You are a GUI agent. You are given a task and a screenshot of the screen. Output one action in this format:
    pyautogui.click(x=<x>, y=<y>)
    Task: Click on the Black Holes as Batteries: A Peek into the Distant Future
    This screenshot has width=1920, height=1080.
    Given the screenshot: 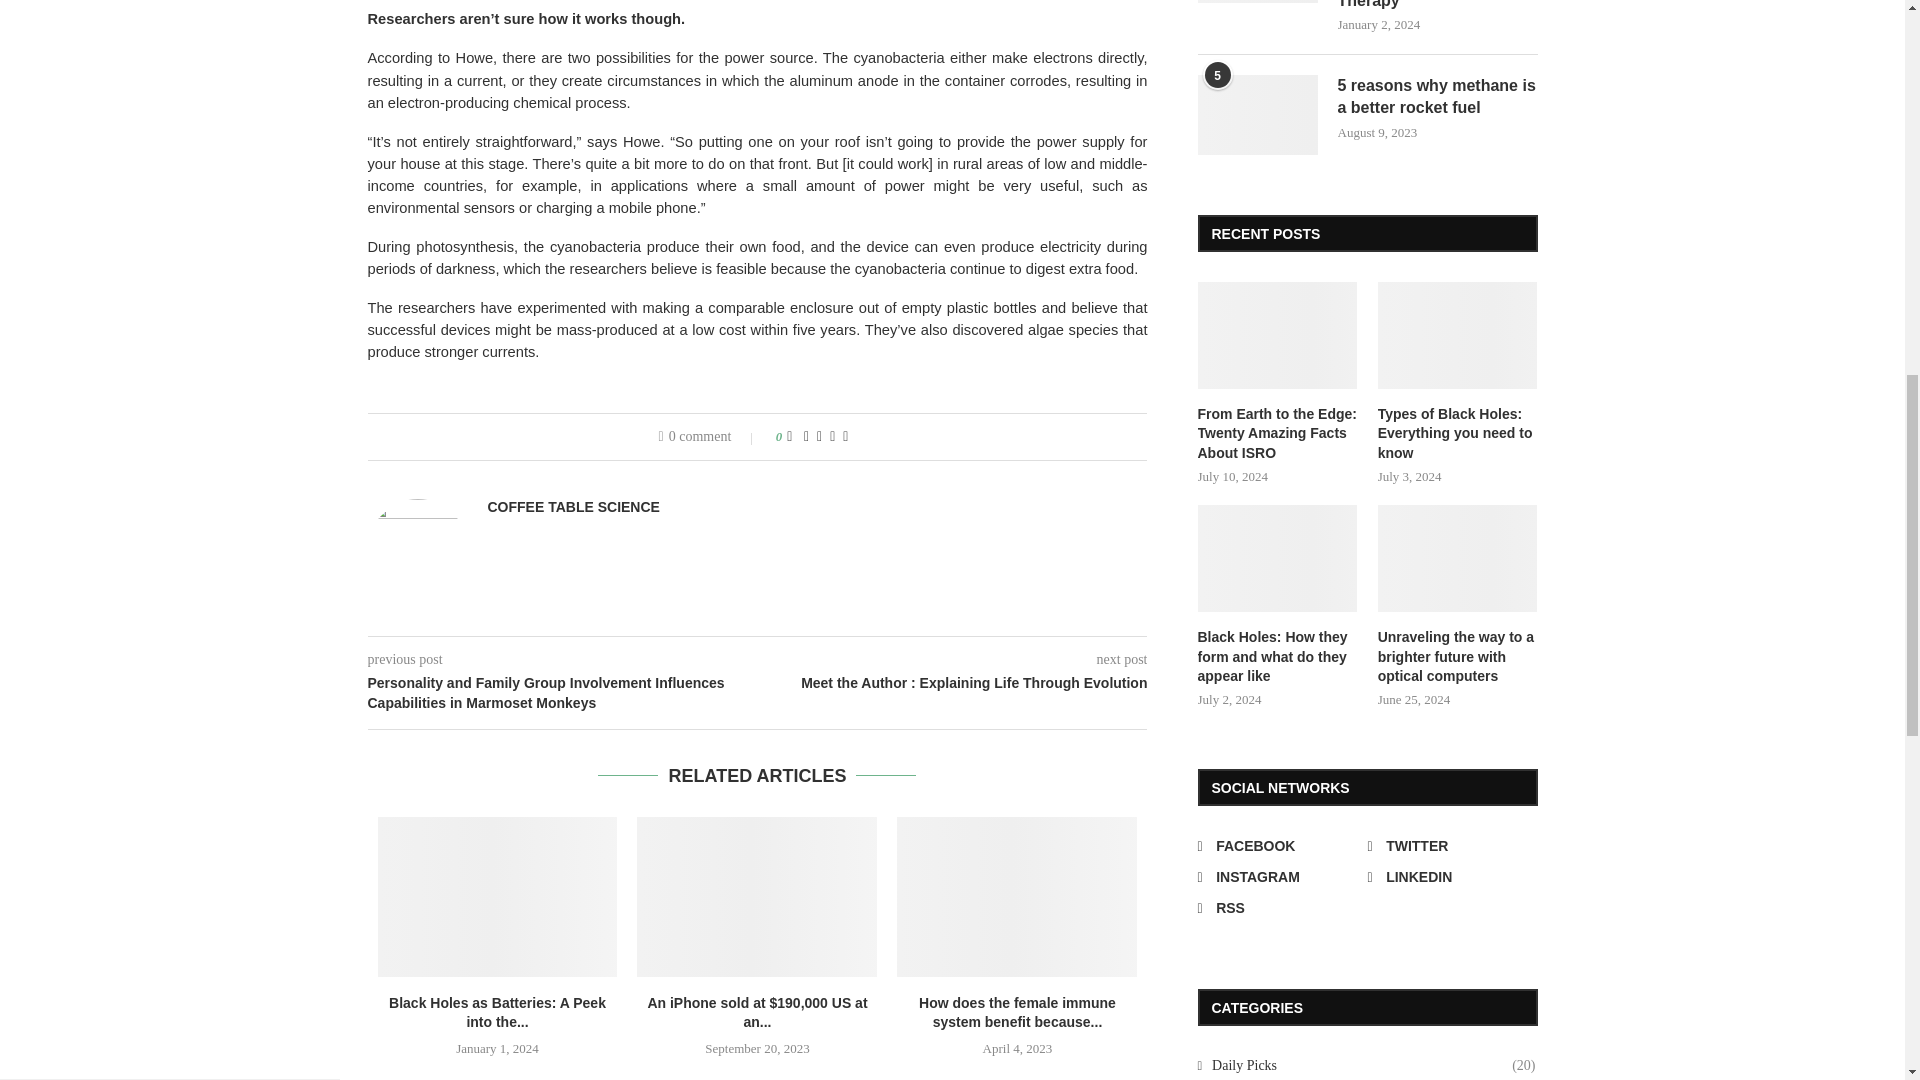 What is the action you would take?
    pyautogui.click(x=498, y=896)
    